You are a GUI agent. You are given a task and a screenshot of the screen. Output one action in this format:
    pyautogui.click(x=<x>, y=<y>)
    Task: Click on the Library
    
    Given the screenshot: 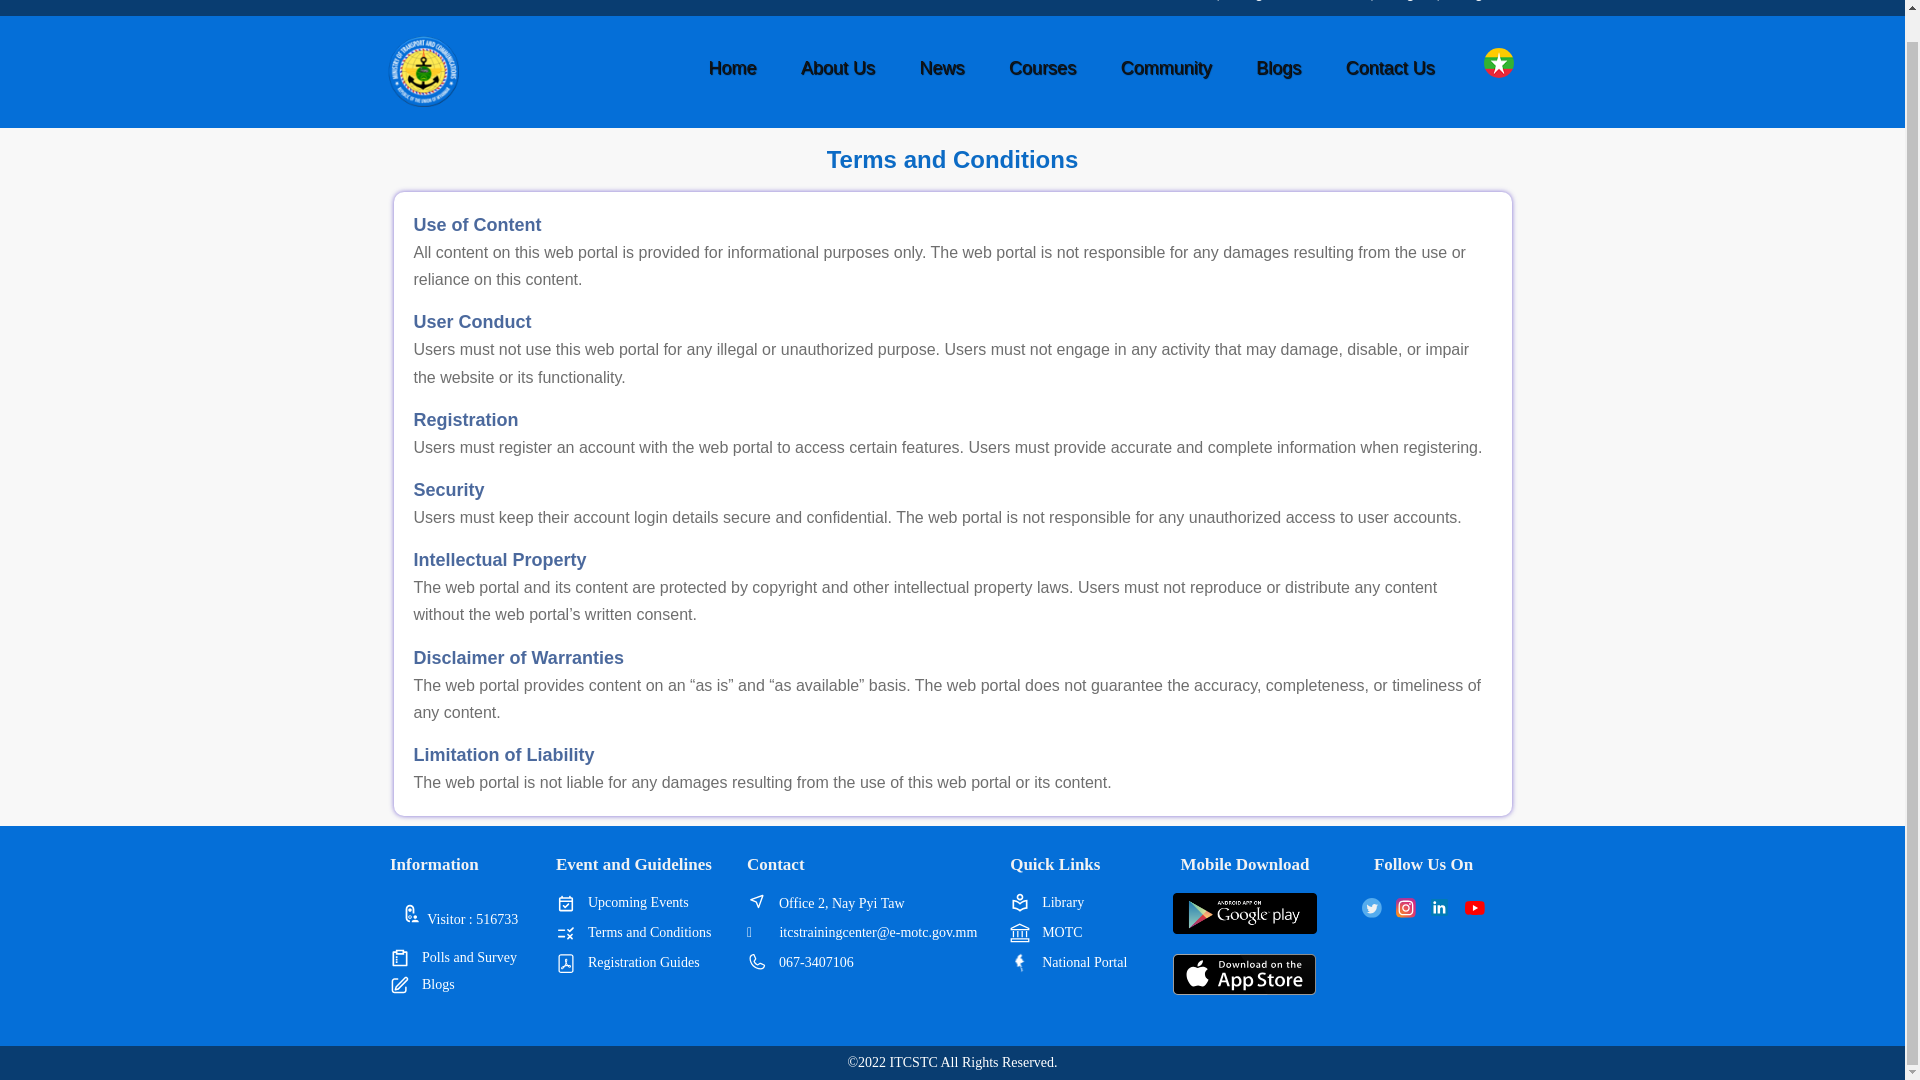 What is the action you would take?
    pyautogui.click(x=1087, y=902)
    